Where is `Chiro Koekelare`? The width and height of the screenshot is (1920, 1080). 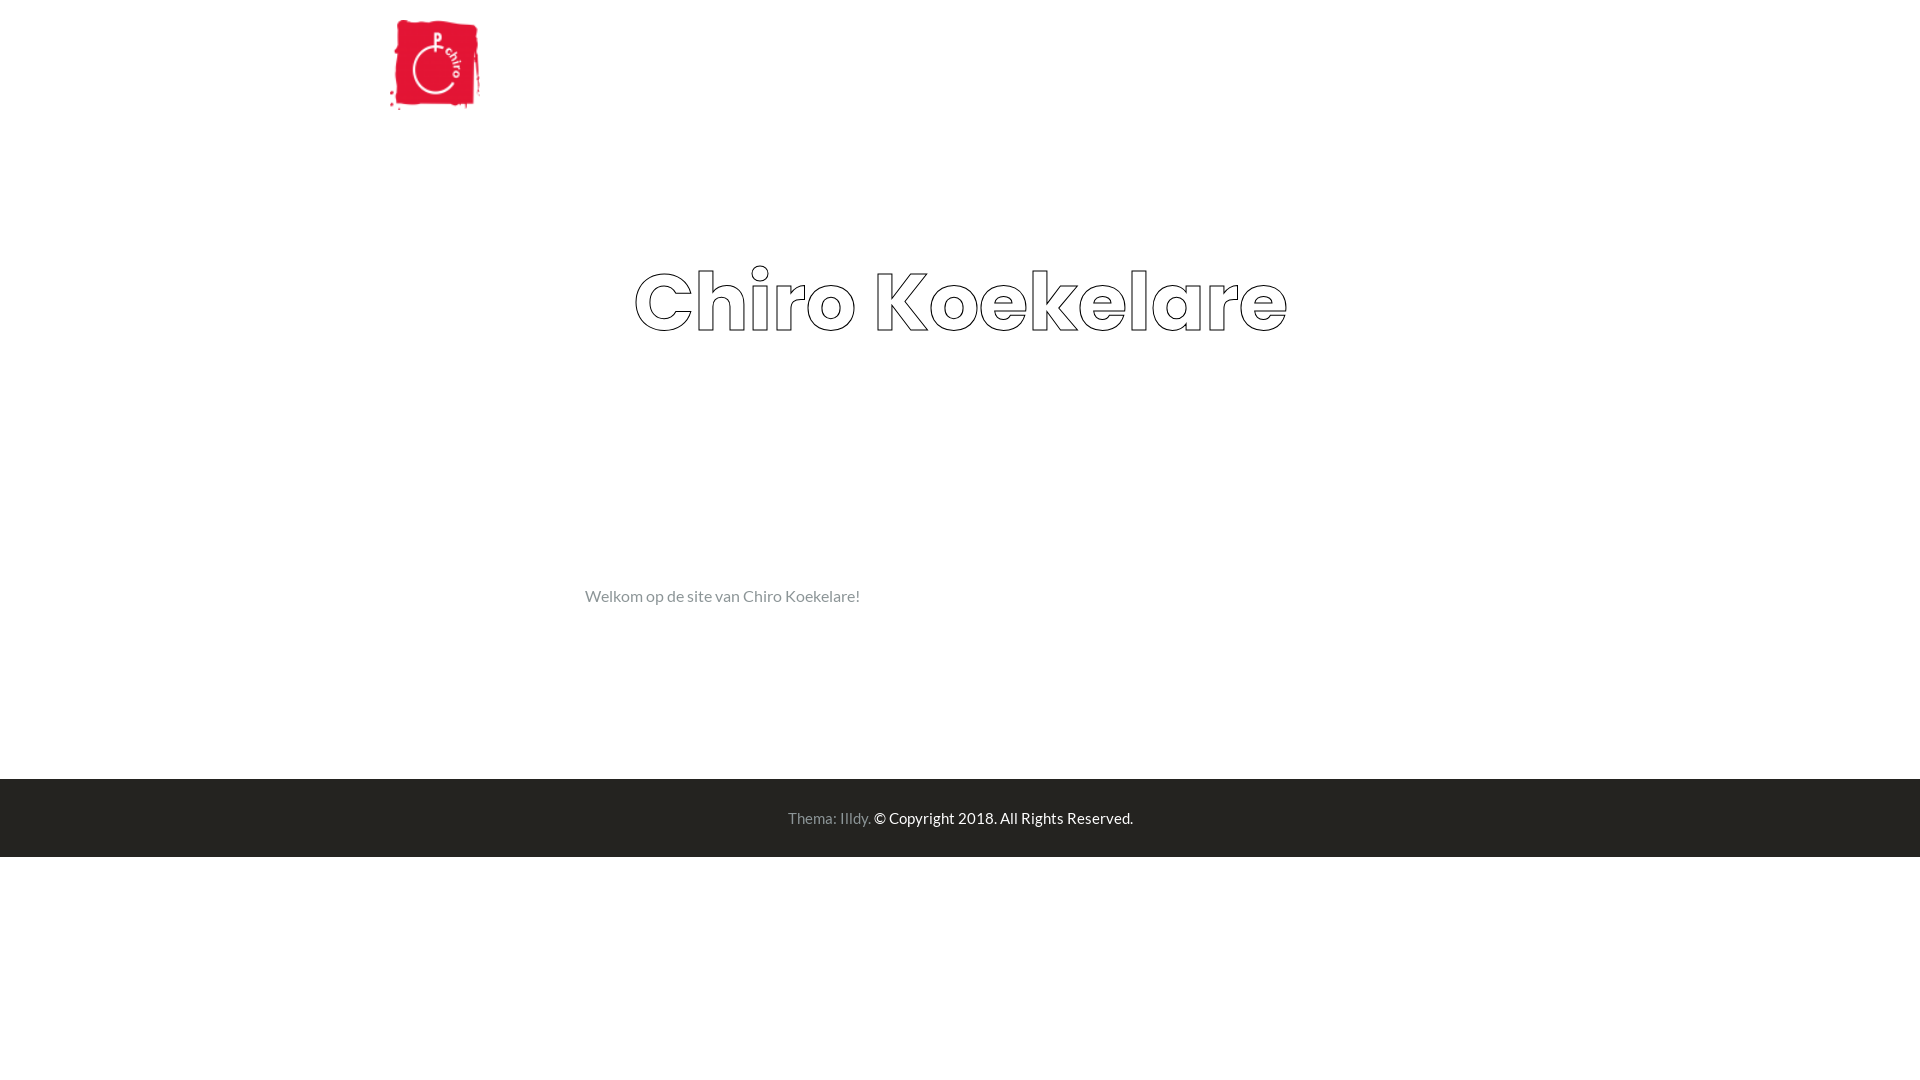 Chiro Koekelare is located at coordinates (435, 62).